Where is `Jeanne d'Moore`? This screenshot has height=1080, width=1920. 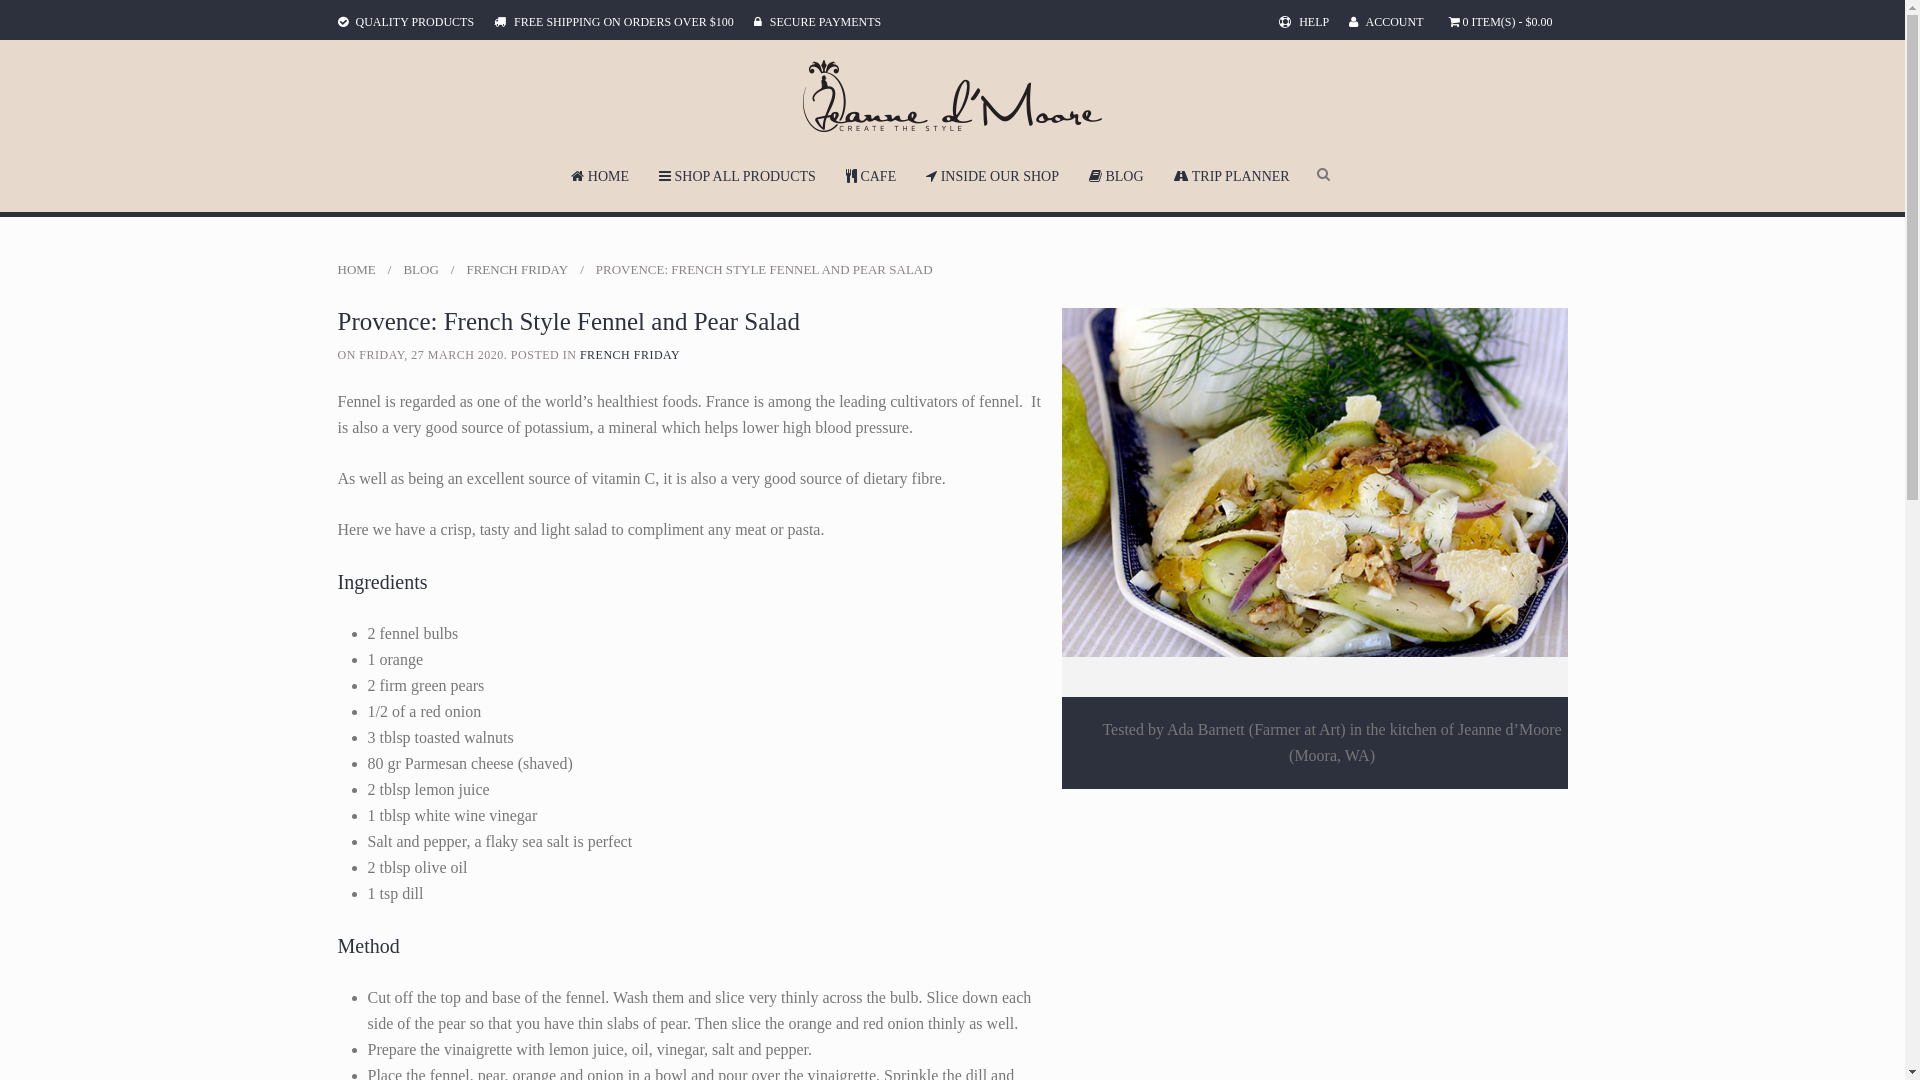 Jeanne d'Moore is located at coordinates (952, 96).